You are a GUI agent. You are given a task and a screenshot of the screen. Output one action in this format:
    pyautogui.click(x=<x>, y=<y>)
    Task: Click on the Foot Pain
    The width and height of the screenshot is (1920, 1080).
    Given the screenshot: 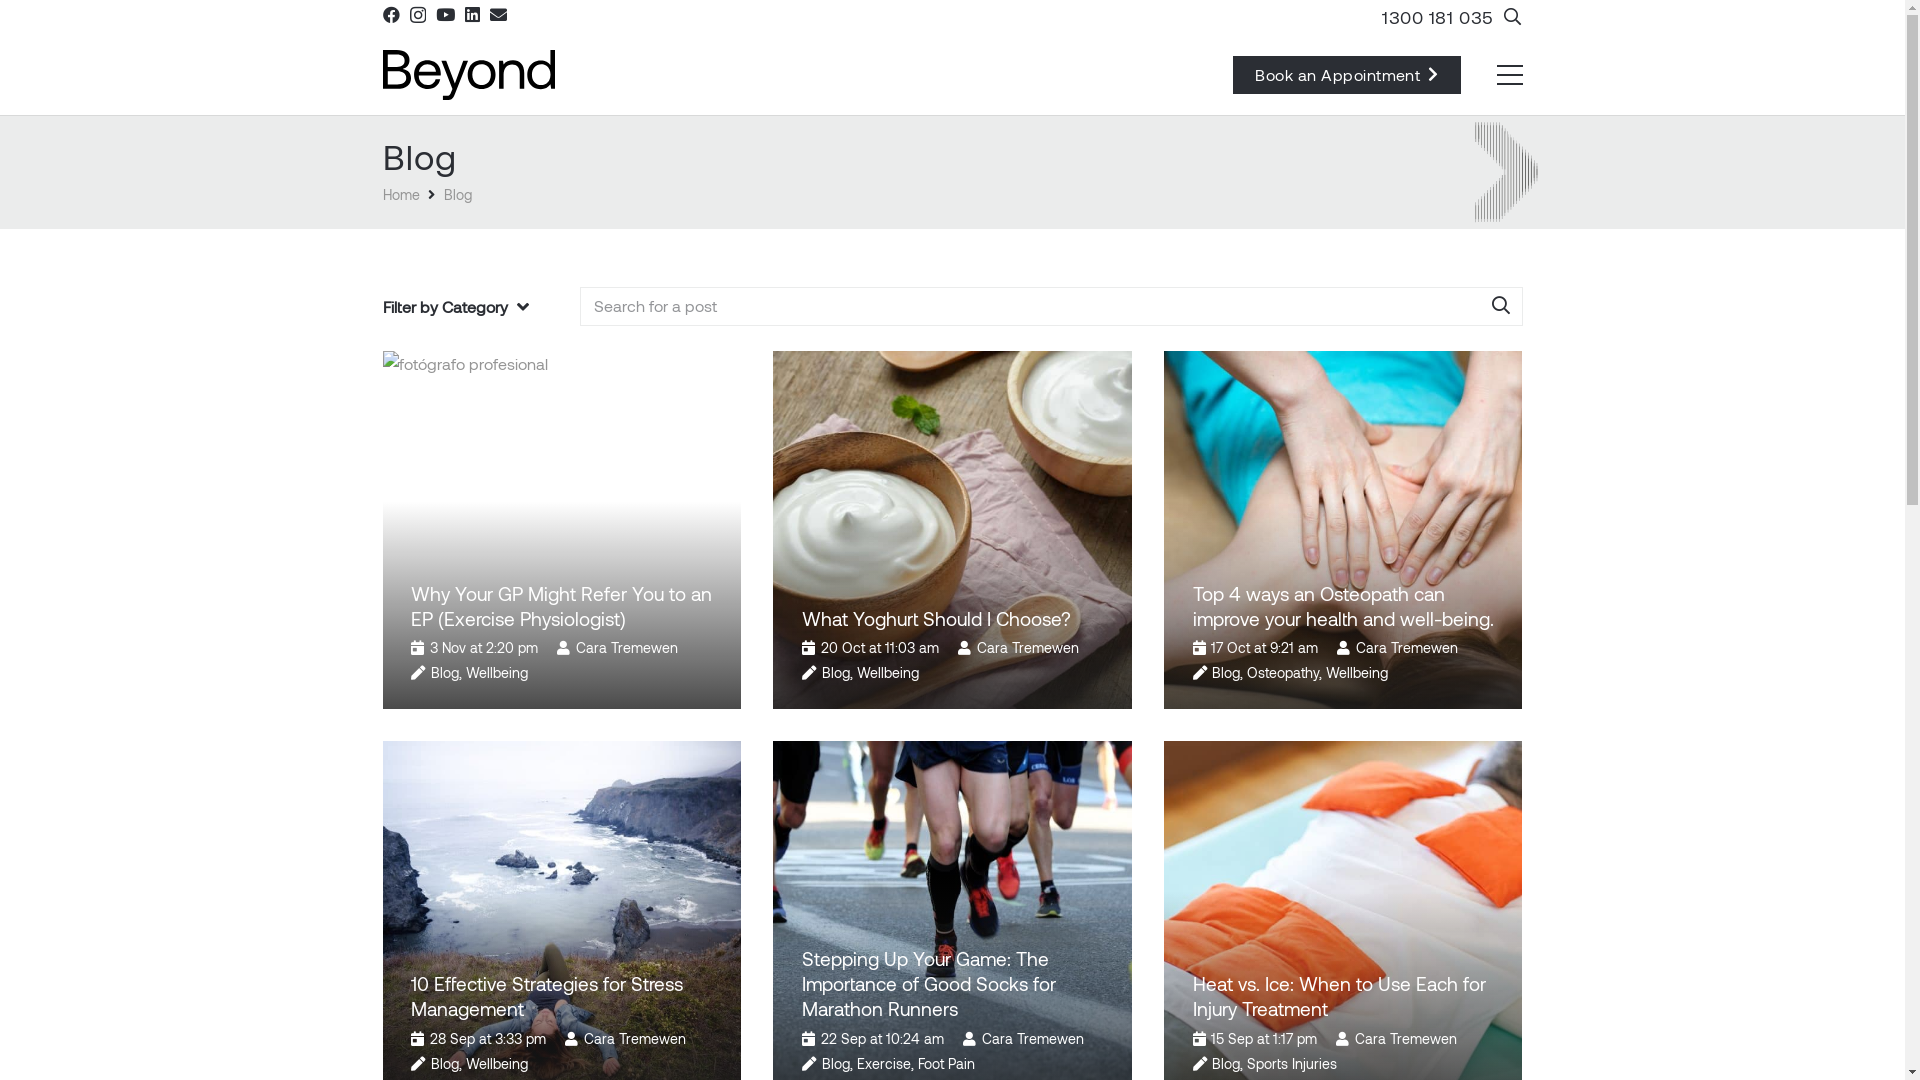 What is the action you would take?
    pyautogui.click(x=946, y=1064)
    